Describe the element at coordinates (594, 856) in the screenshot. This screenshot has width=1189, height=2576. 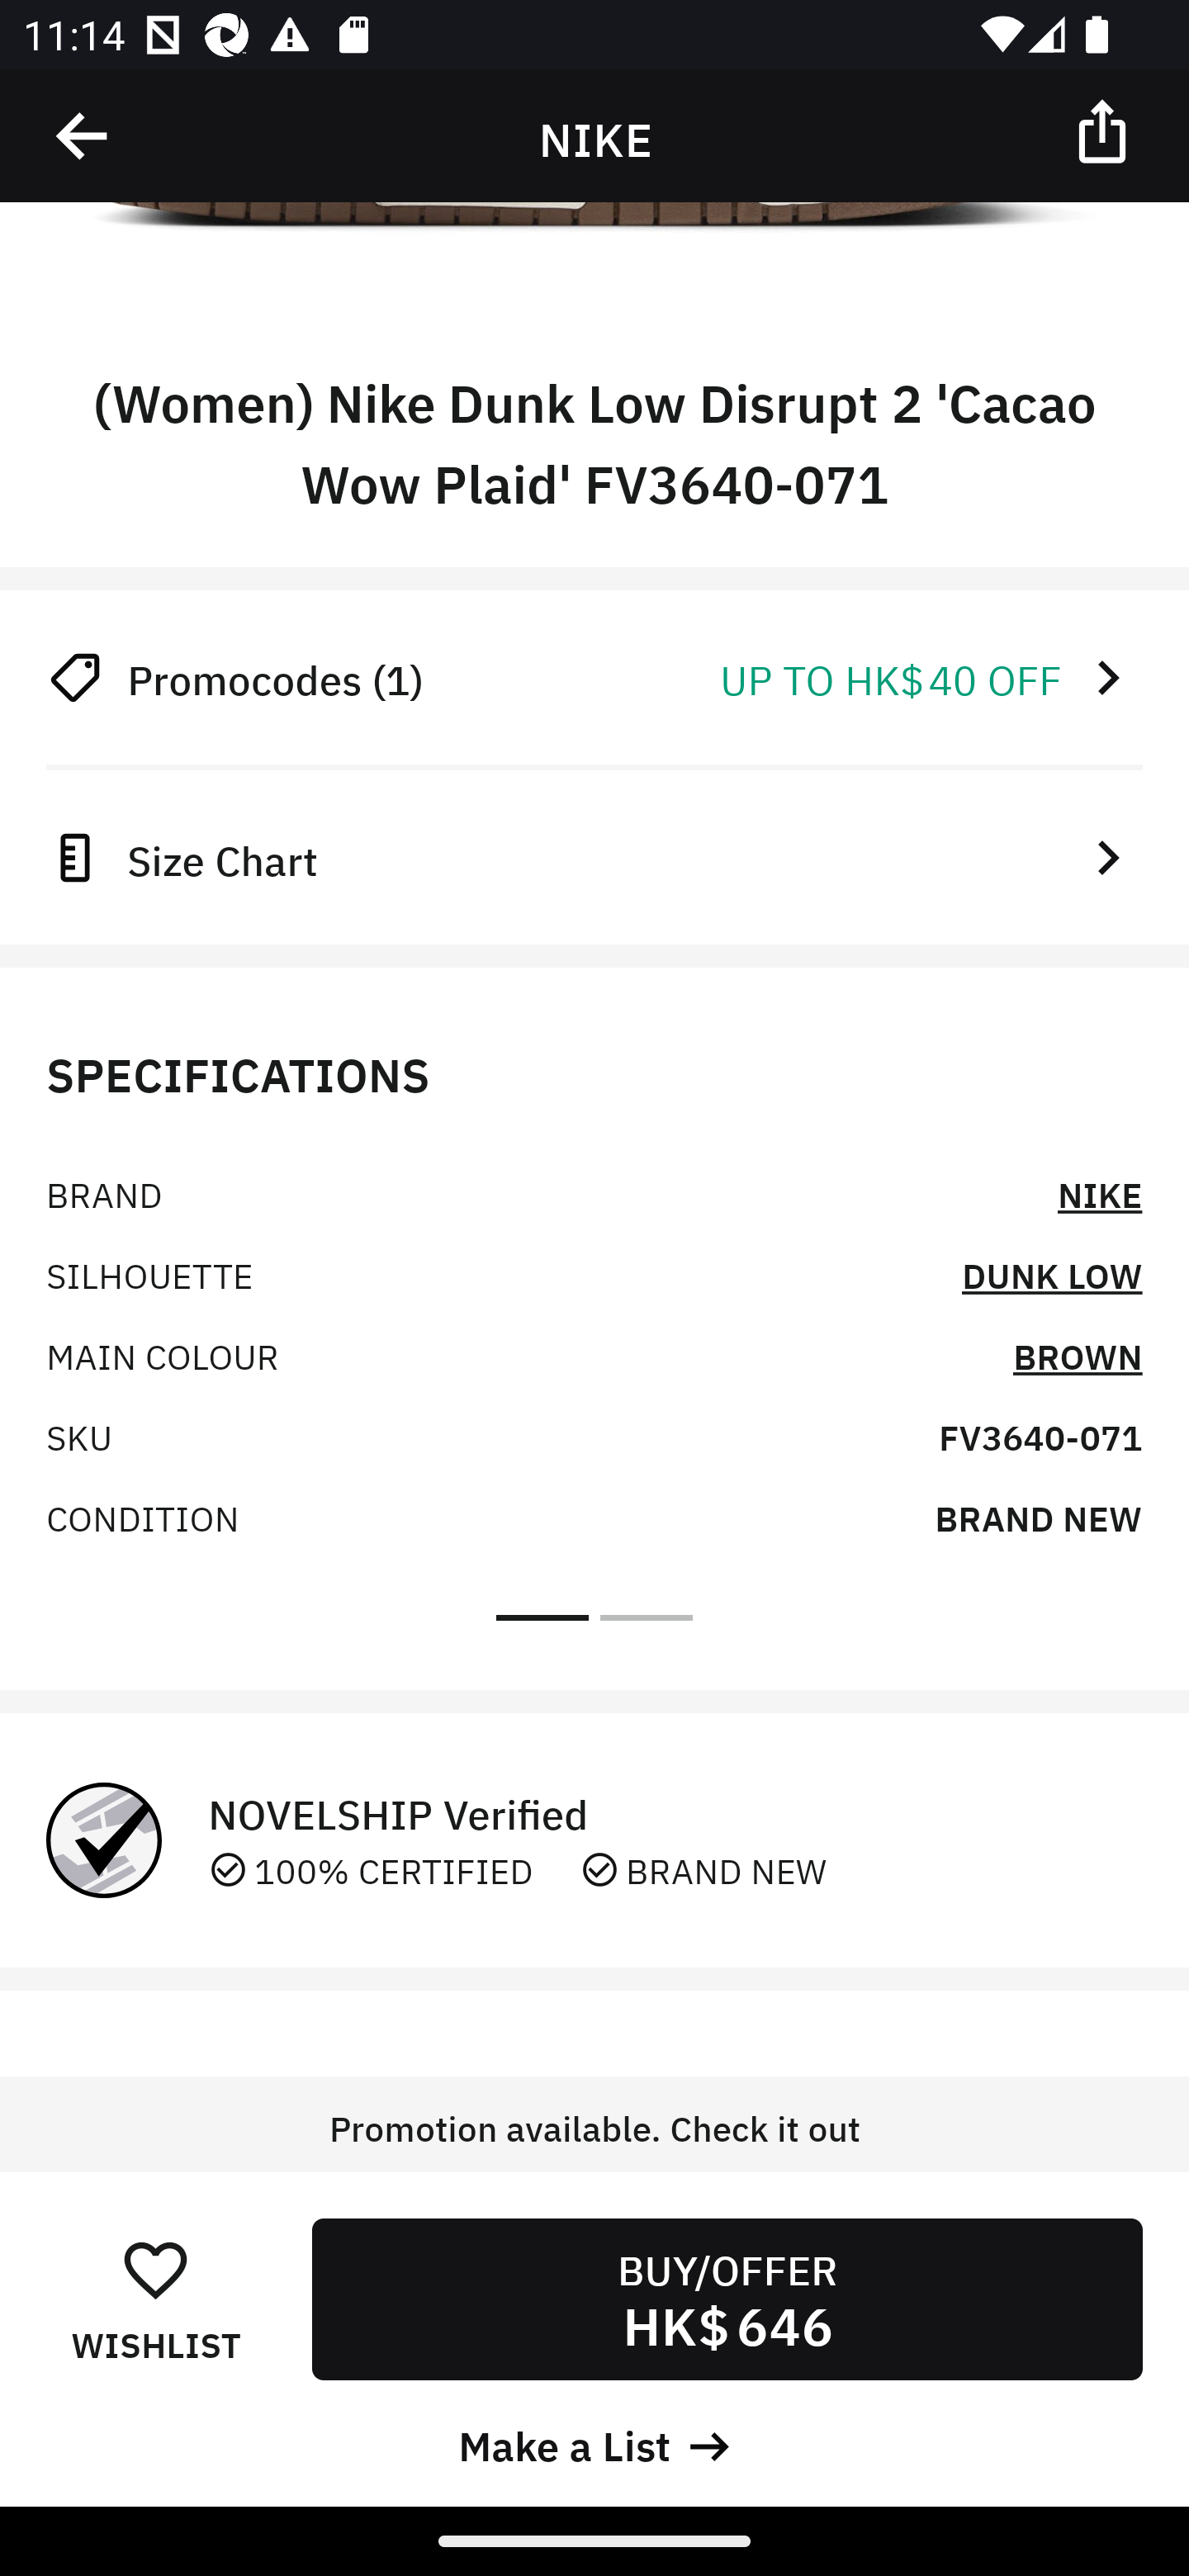
I see `Size Chart ` at that location.